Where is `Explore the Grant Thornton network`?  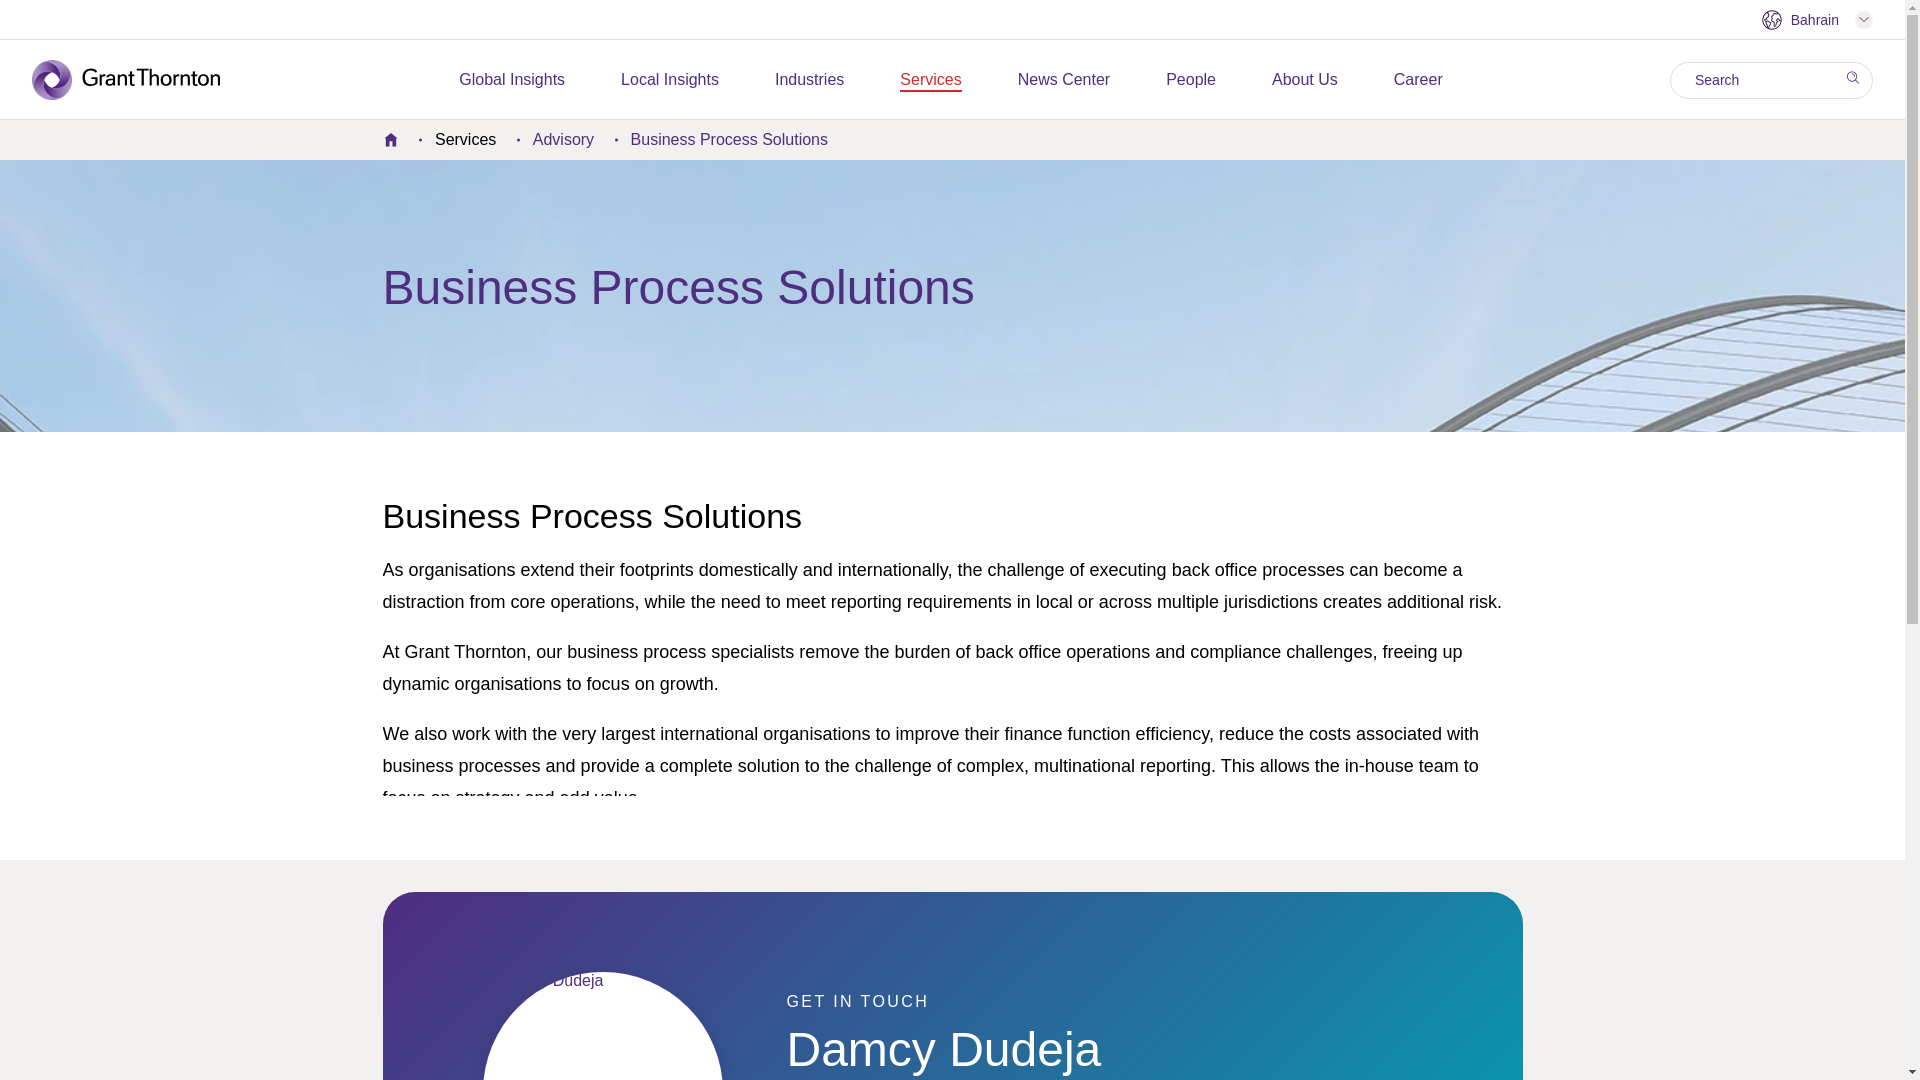 Explore the Grant Thornton network is located at coordinates (1816, 20).